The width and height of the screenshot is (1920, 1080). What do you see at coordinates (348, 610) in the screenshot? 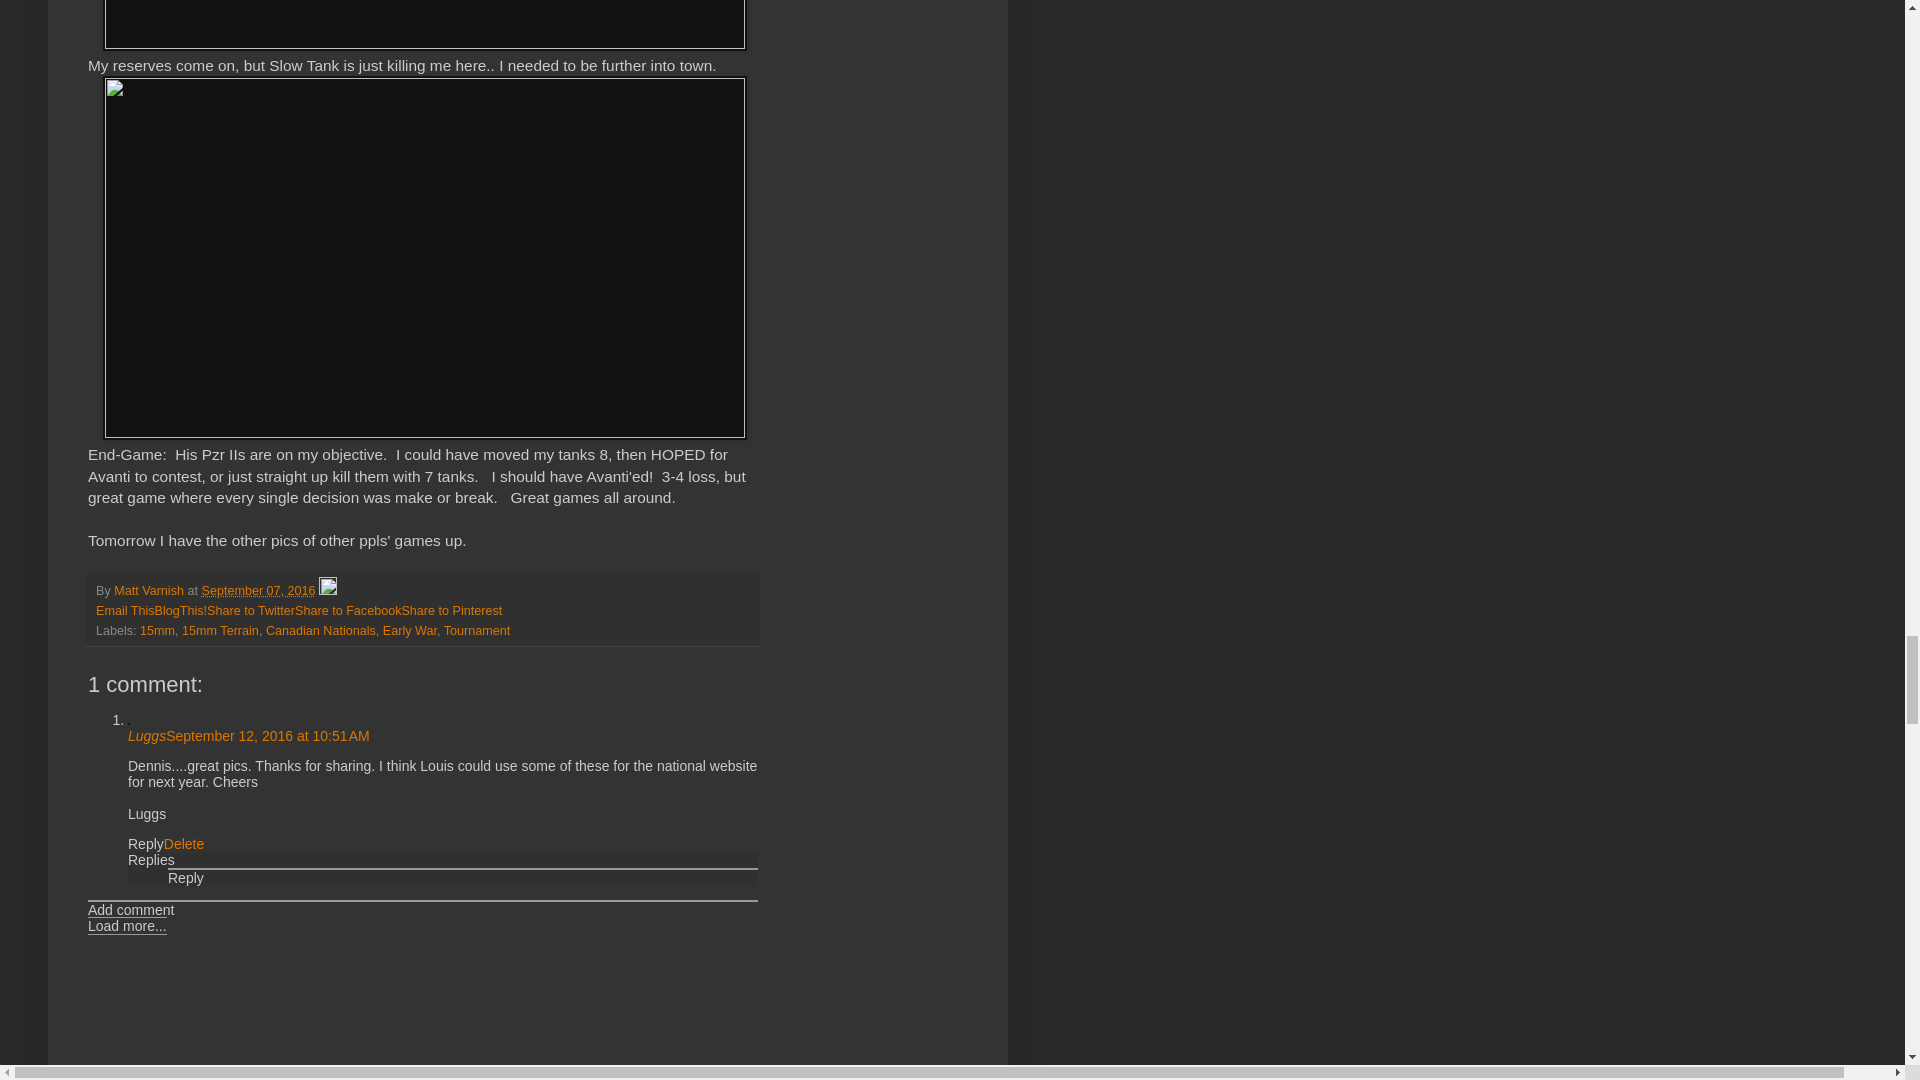
I see `Share to Facebook` at bounding box center [348, 610].